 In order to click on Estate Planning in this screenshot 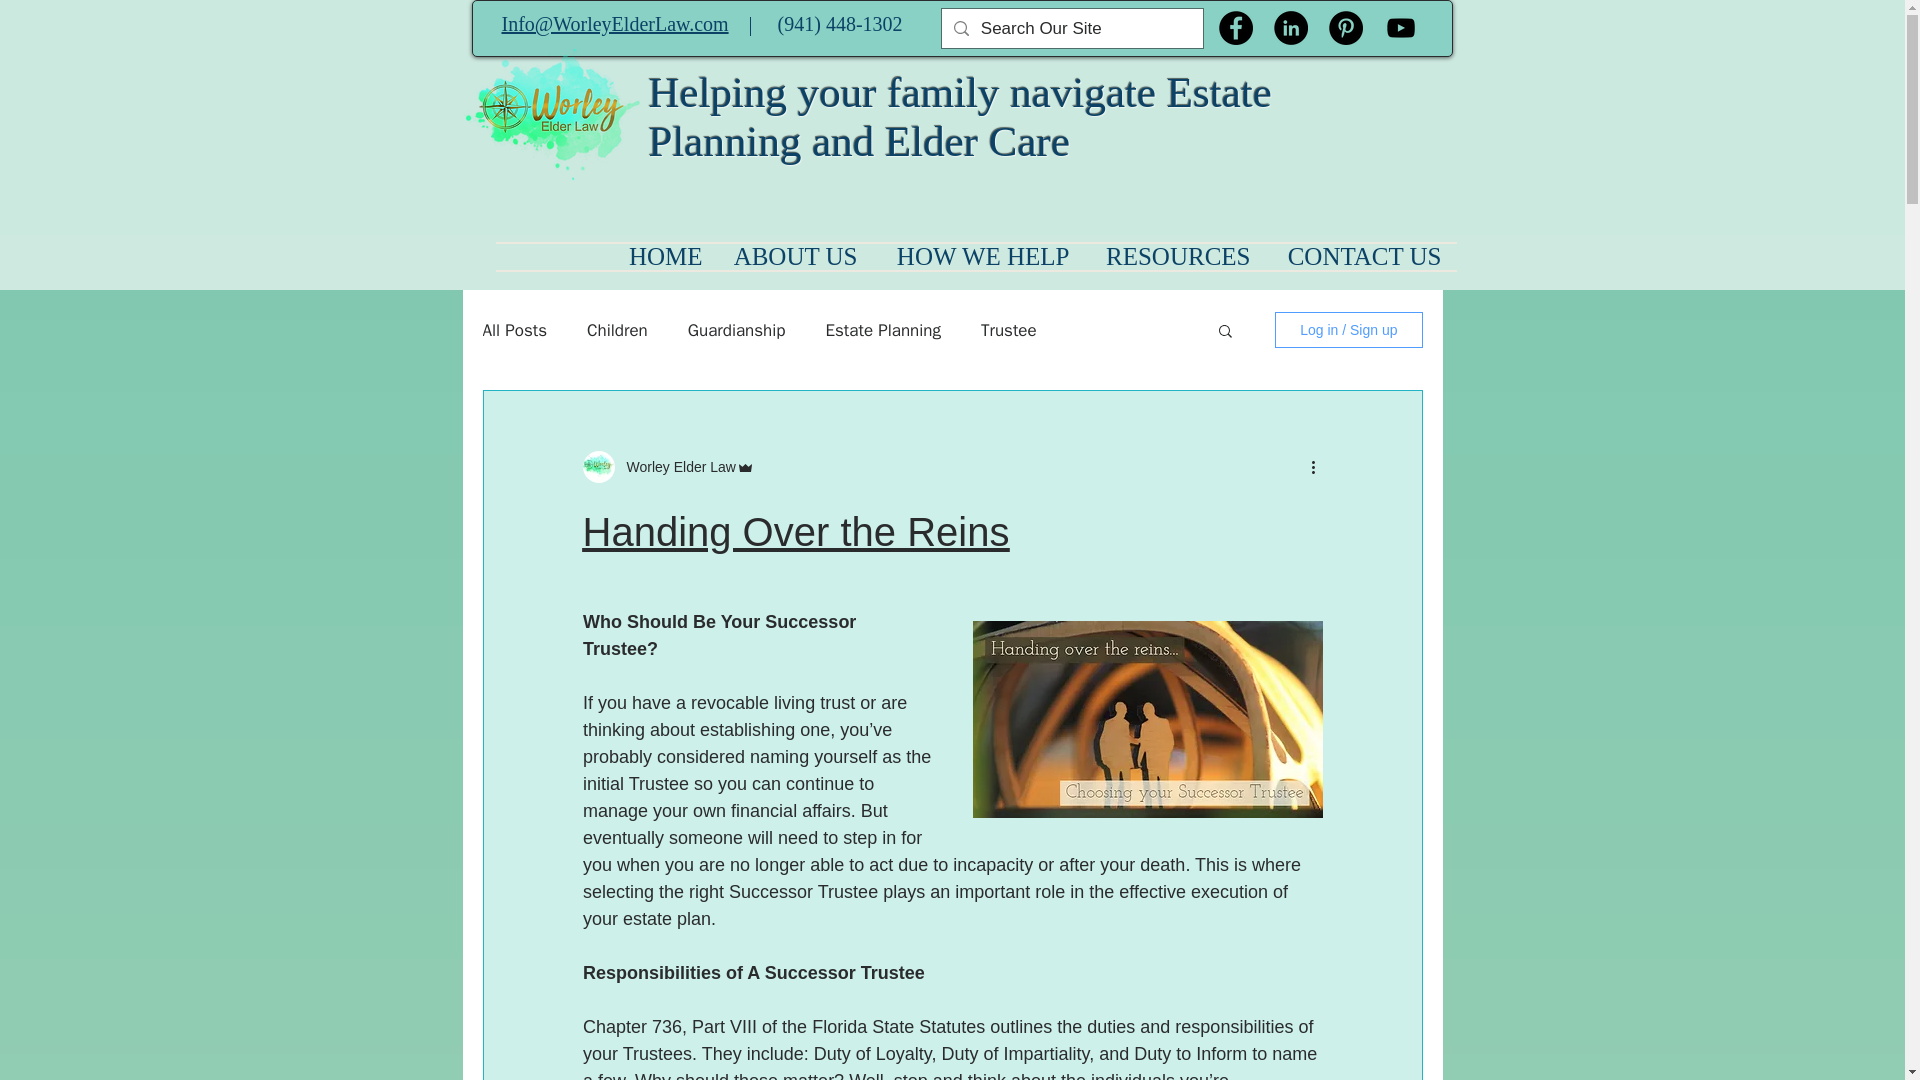, I will do `click(882, 329)`.